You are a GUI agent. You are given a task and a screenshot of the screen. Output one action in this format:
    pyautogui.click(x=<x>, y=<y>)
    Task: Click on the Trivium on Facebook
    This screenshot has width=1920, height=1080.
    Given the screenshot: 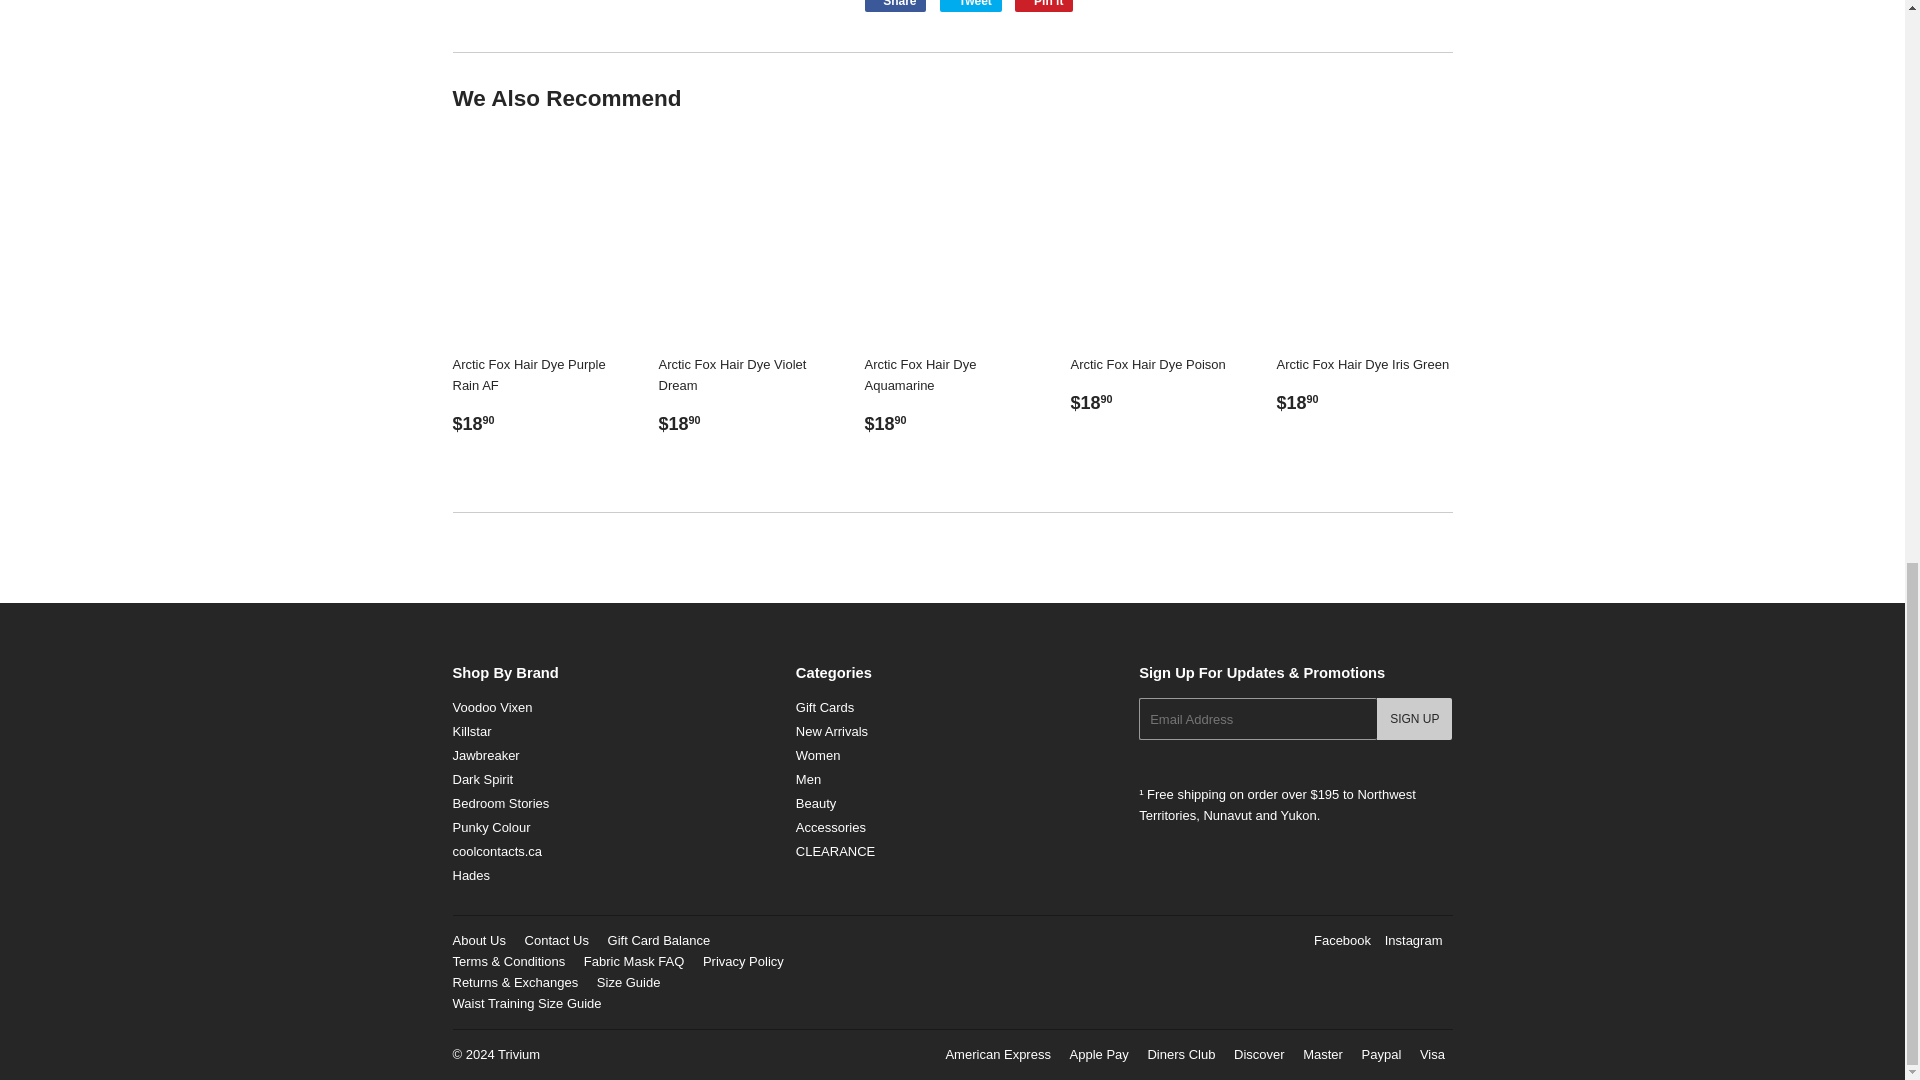 What is the action you would take?
    pyautogui.click(x=1342, y=940)
    